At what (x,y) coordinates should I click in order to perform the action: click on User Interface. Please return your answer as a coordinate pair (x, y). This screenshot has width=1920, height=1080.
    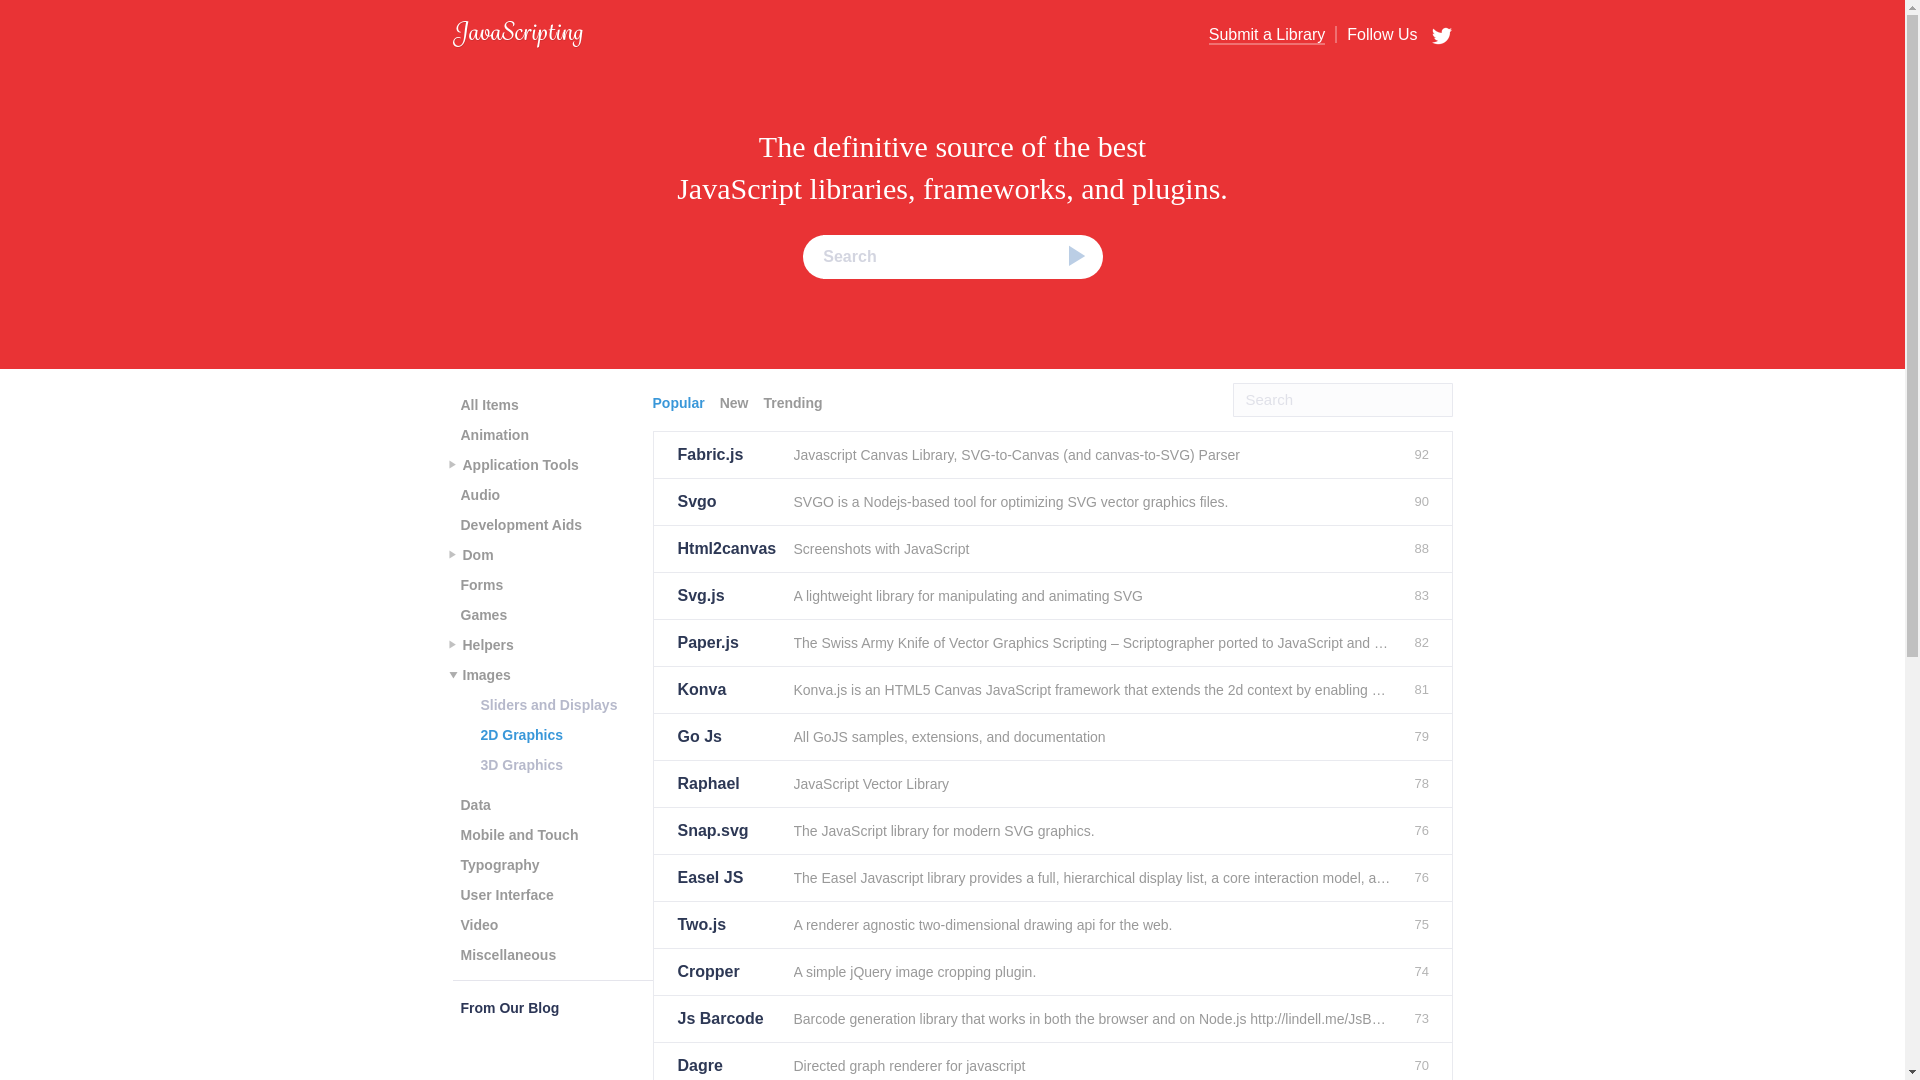
    Looking at the image, I should click on (506, 895).